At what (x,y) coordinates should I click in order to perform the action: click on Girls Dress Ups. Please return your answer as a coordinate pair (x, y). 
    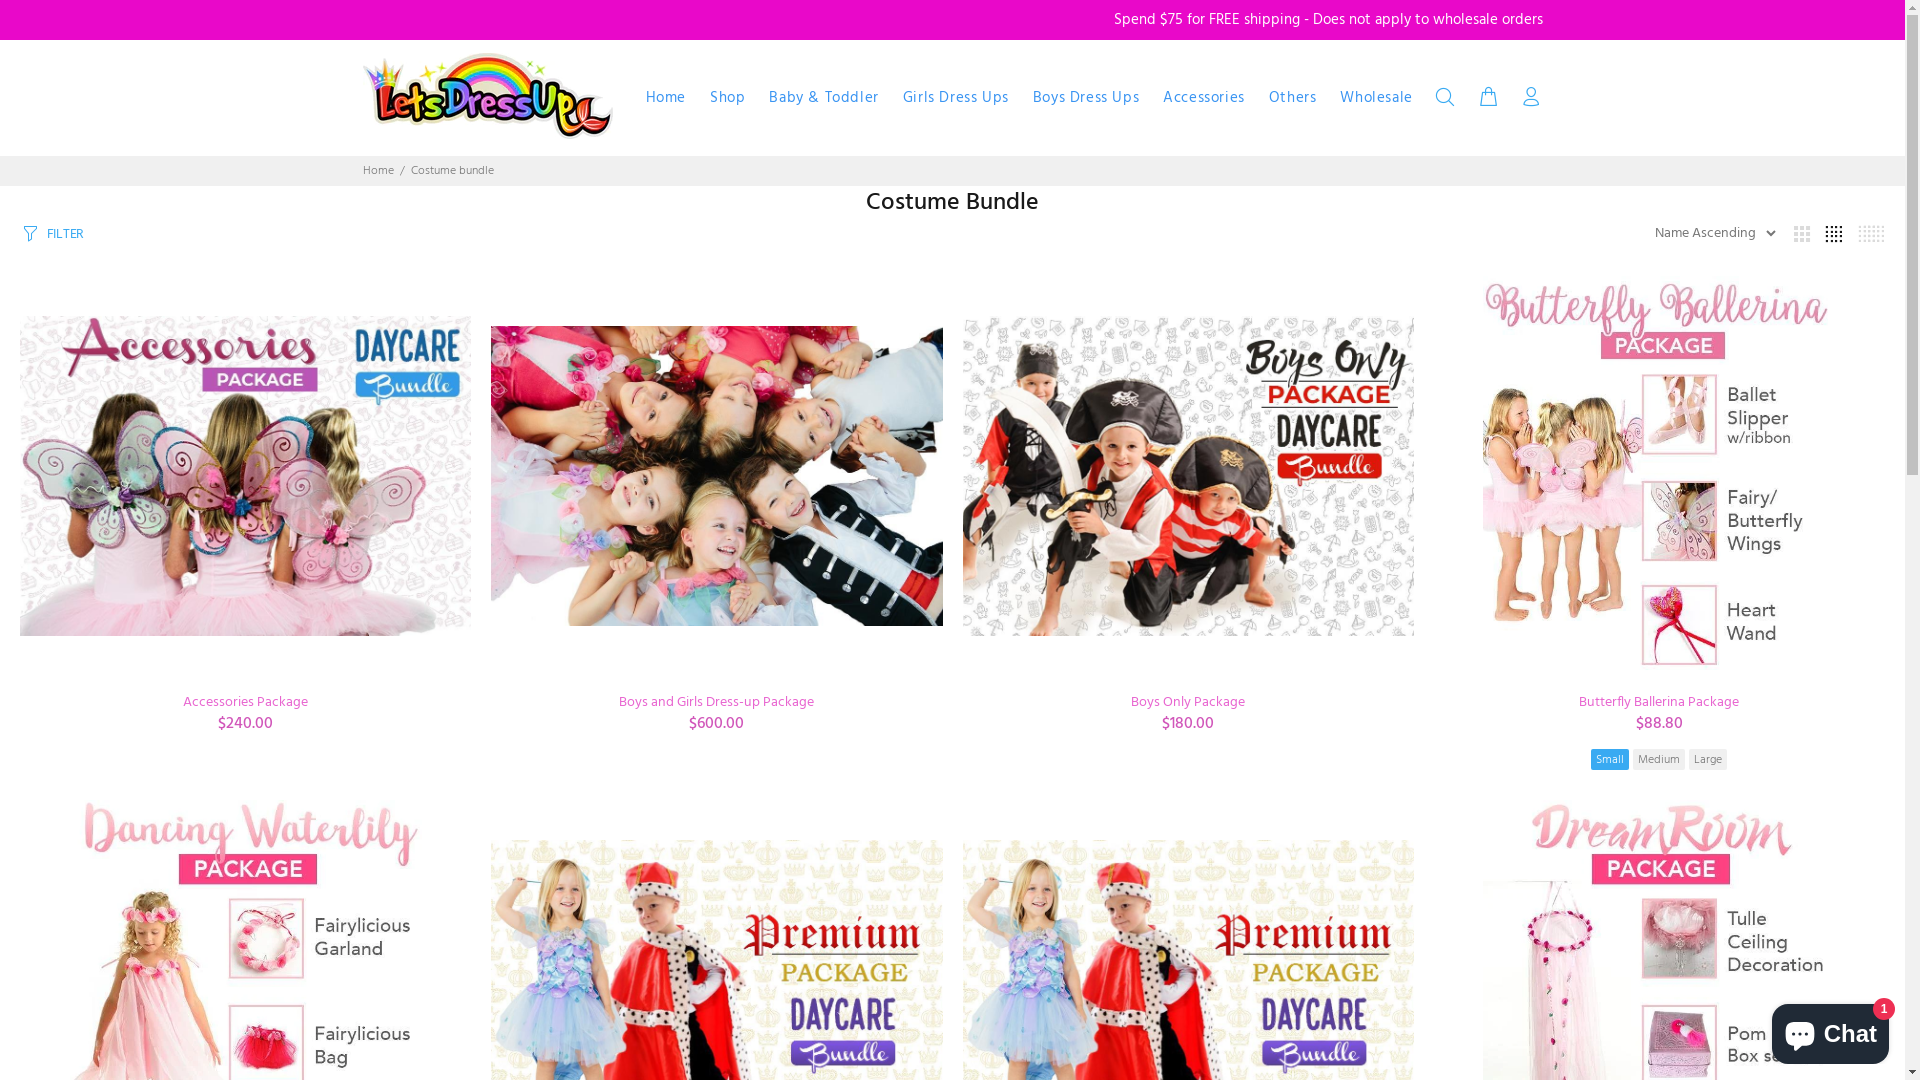
    Looking at the image, I should click on (956, 98).